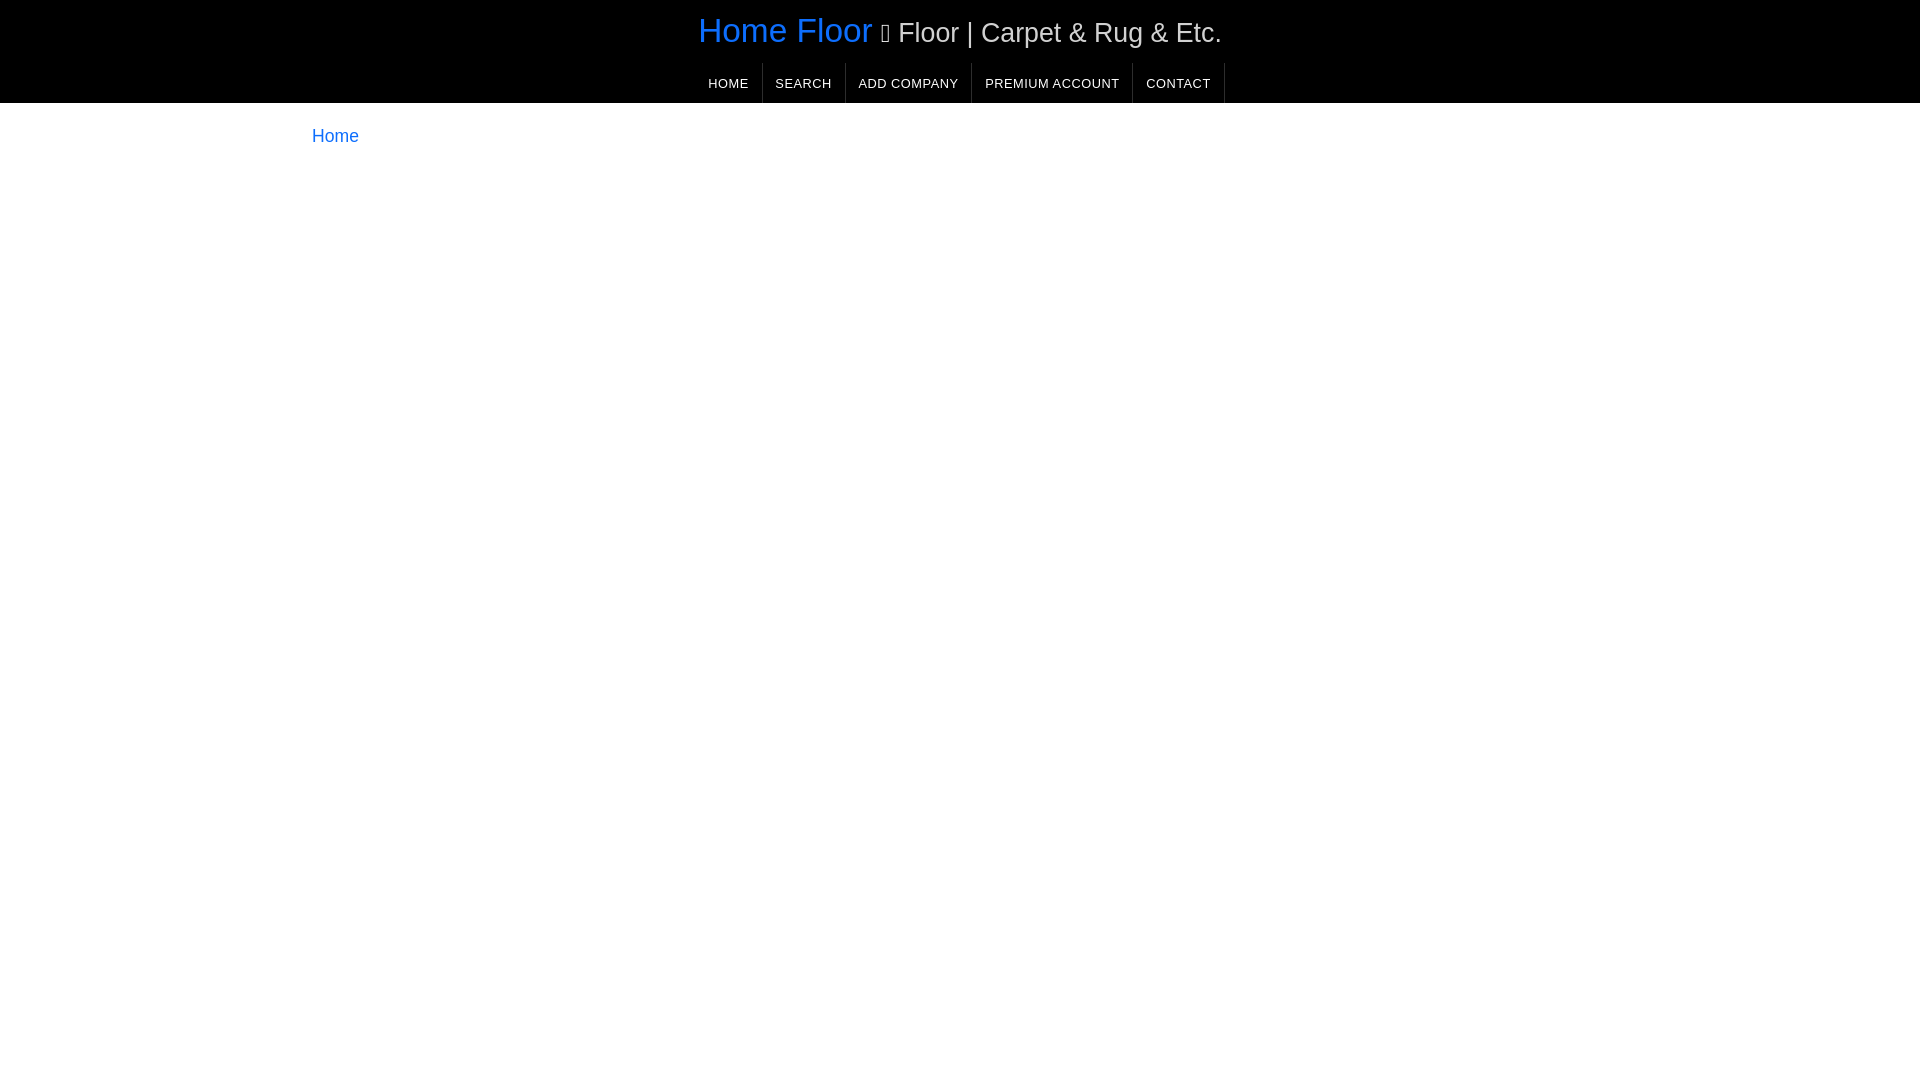  What do you see at coordinates (1052, 82) in the screenshot?
I see `PREMIUM ACCOUNT` at bounding box center [1052, 82].